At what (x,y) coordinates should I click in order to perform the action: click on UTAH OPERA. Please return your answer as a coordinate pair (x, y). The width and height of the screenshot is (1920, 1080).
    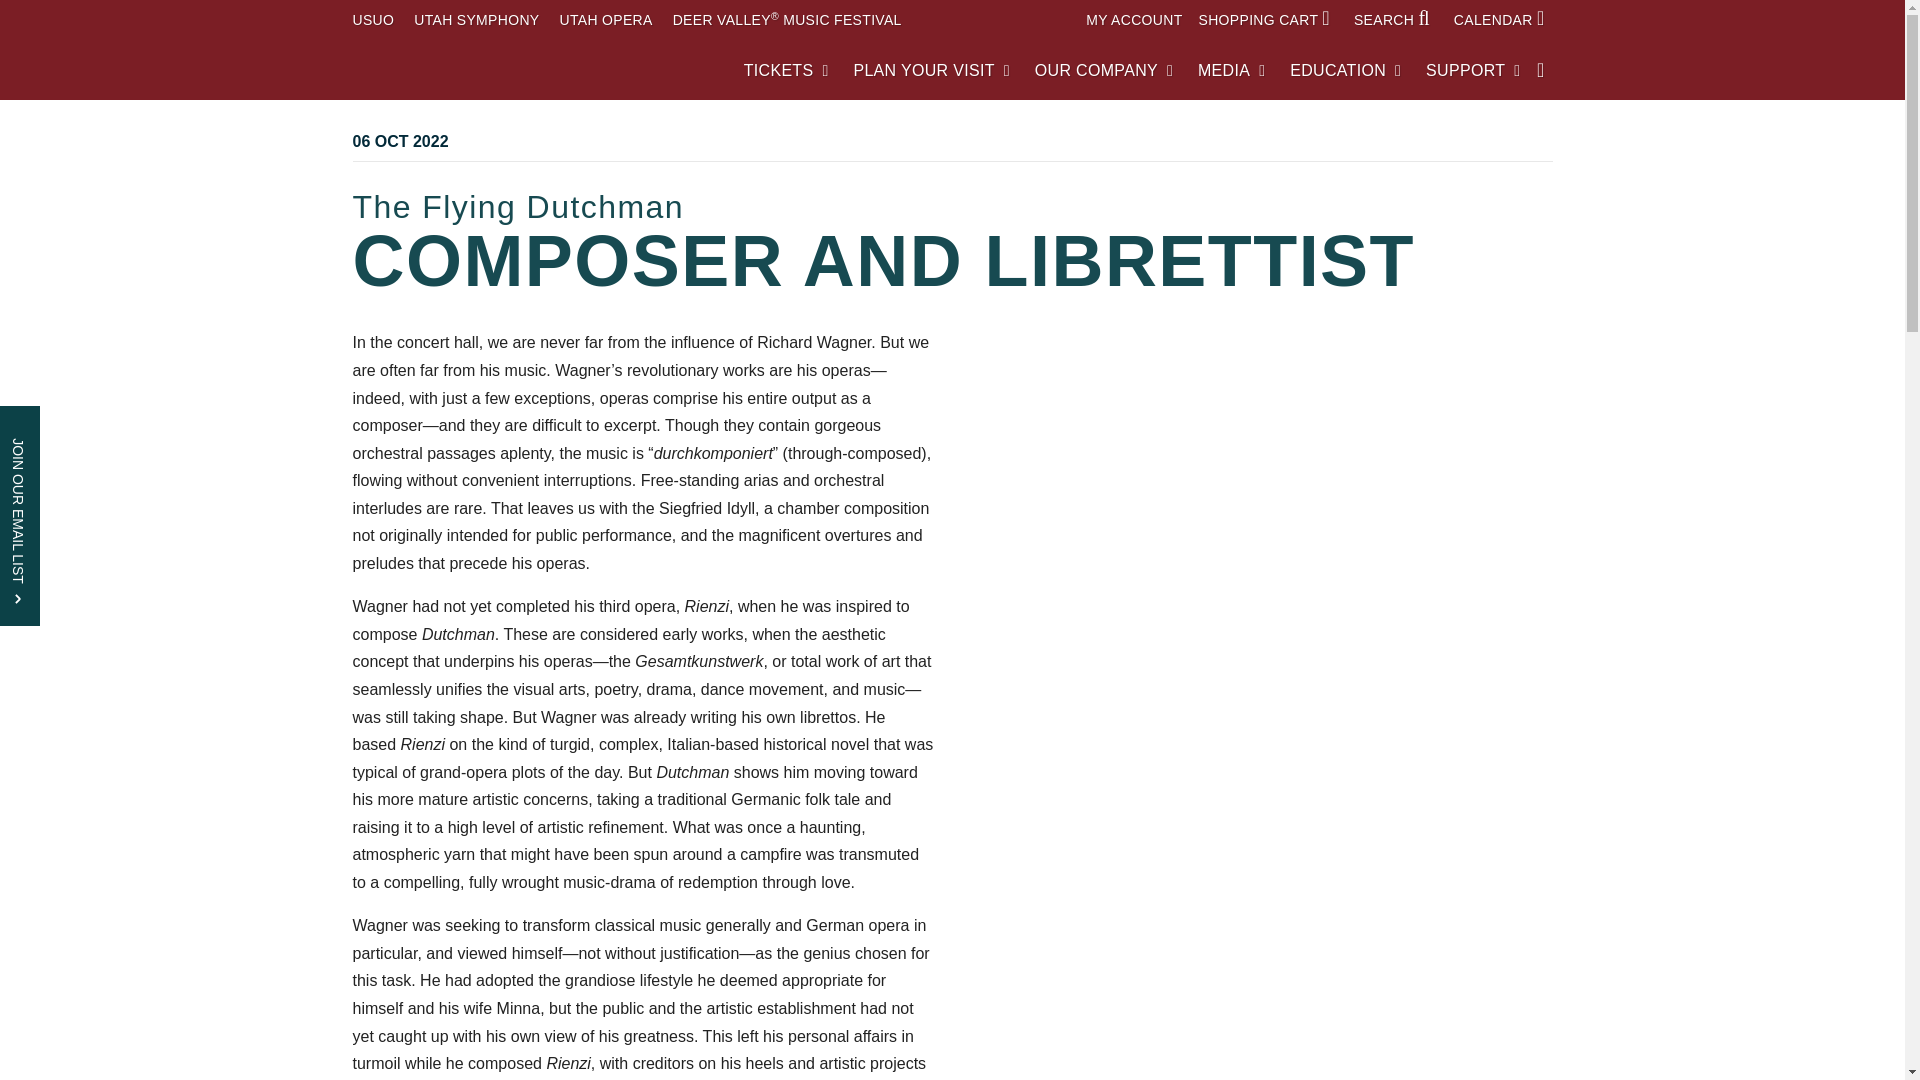
    Looking at the image, I should click on (605, 20).